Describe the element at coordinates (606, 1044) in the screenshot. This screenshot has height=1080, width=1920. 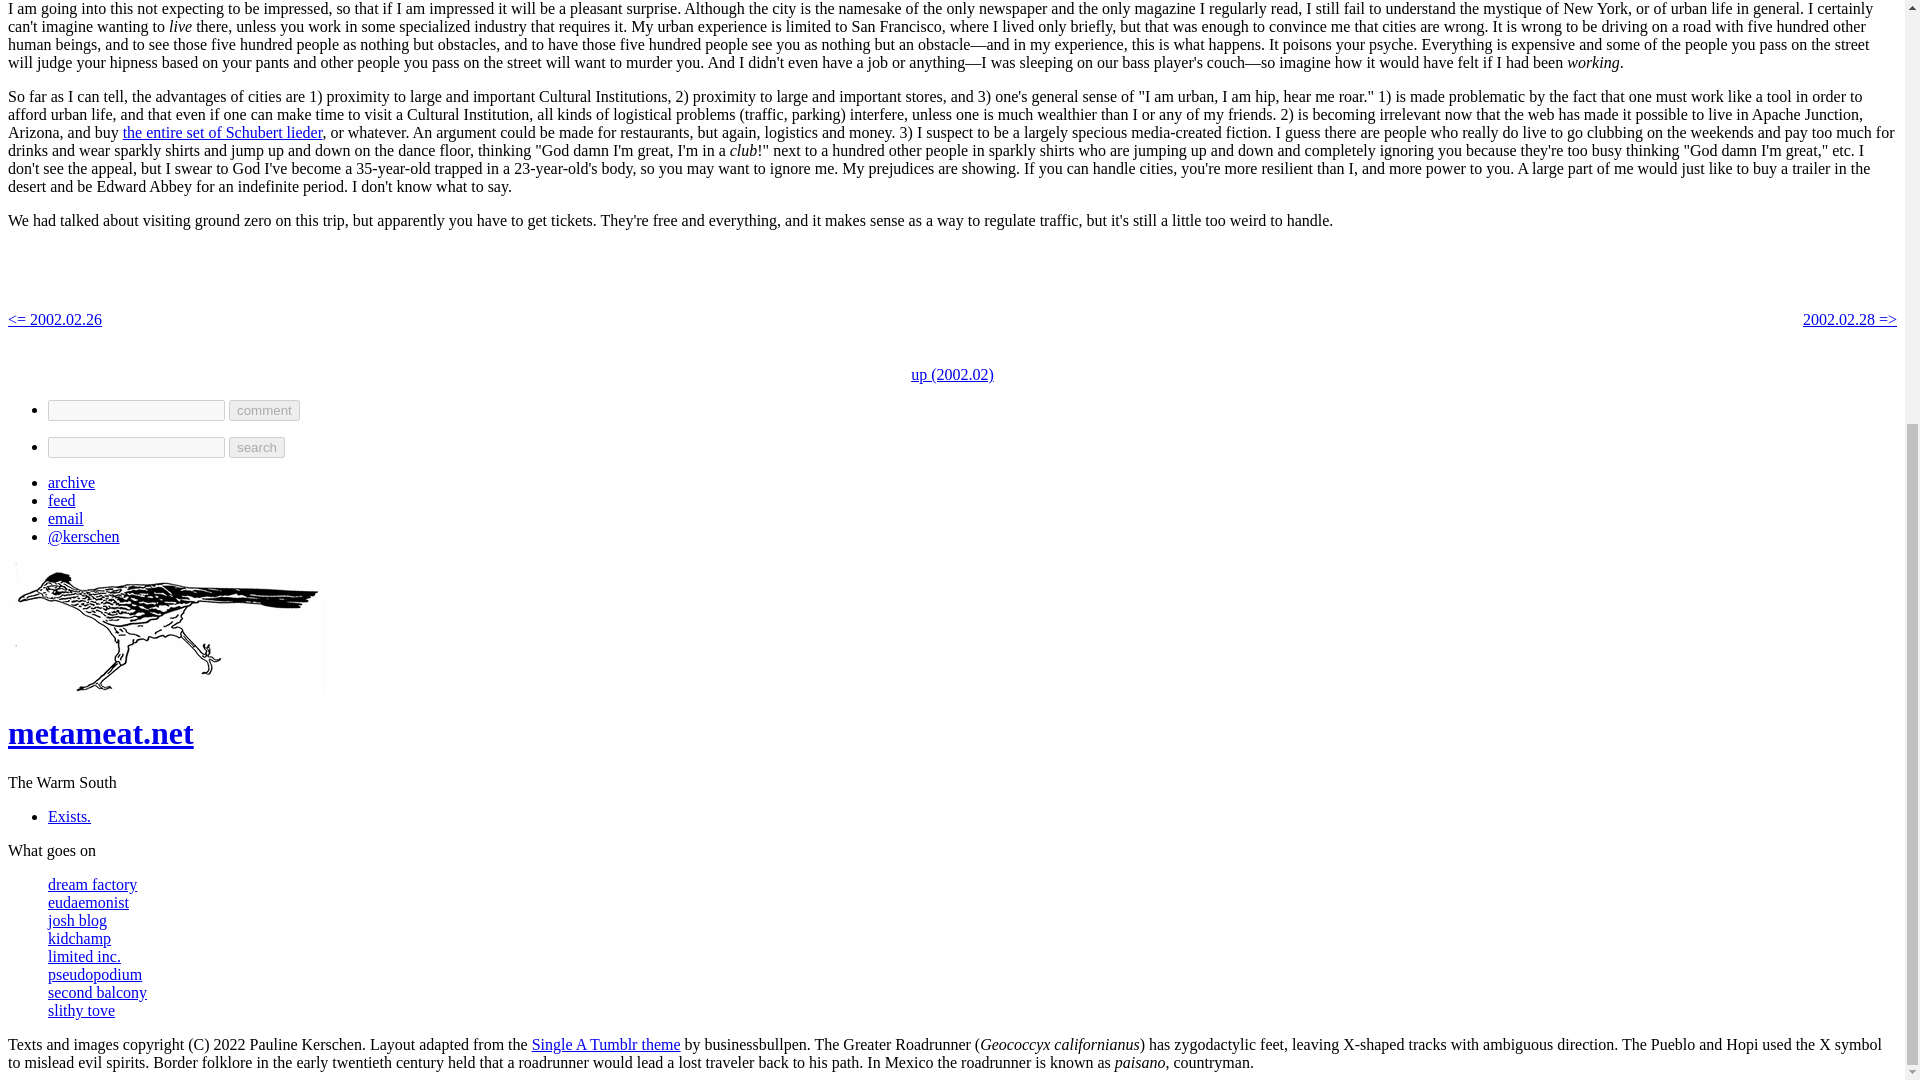
I see `Single A Tumblr theme` at that location.